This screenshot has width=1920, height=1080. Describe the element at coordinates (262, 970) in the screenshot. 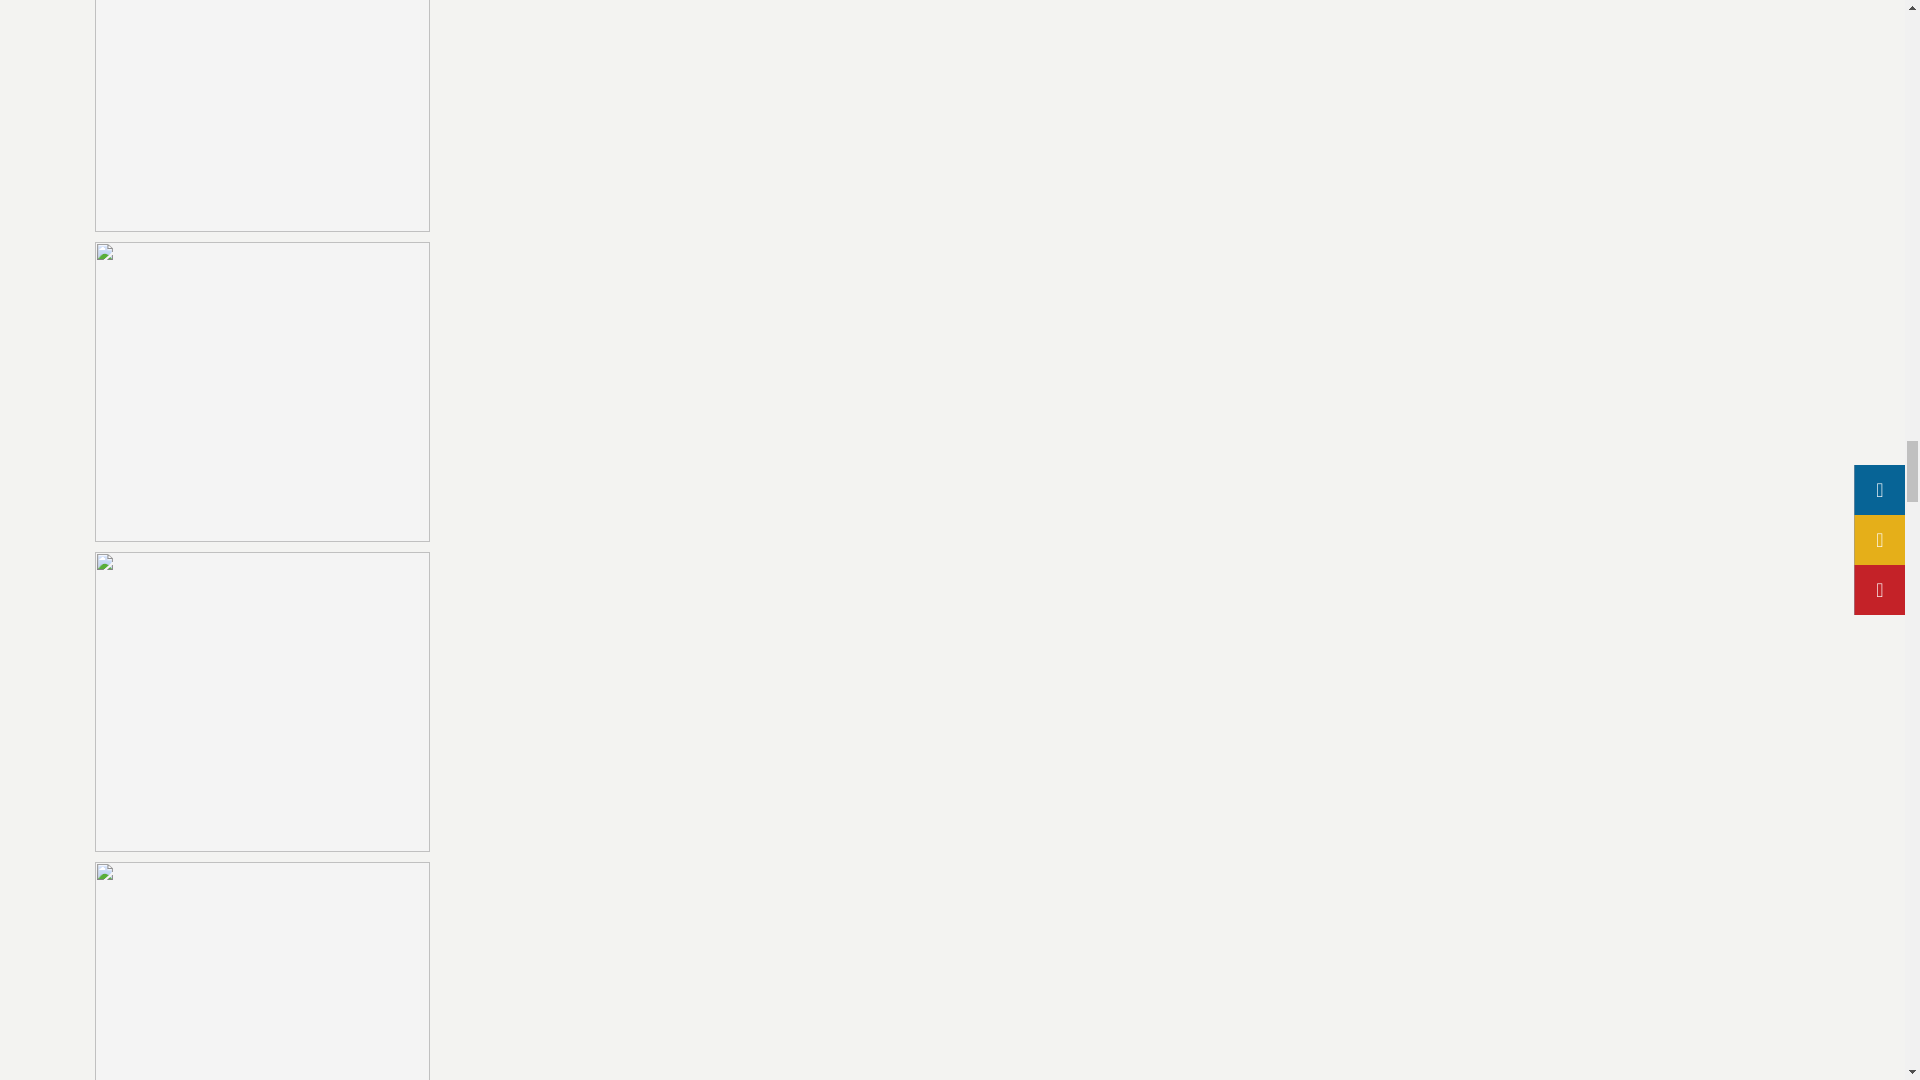

I see `IMG-4235` at that location.